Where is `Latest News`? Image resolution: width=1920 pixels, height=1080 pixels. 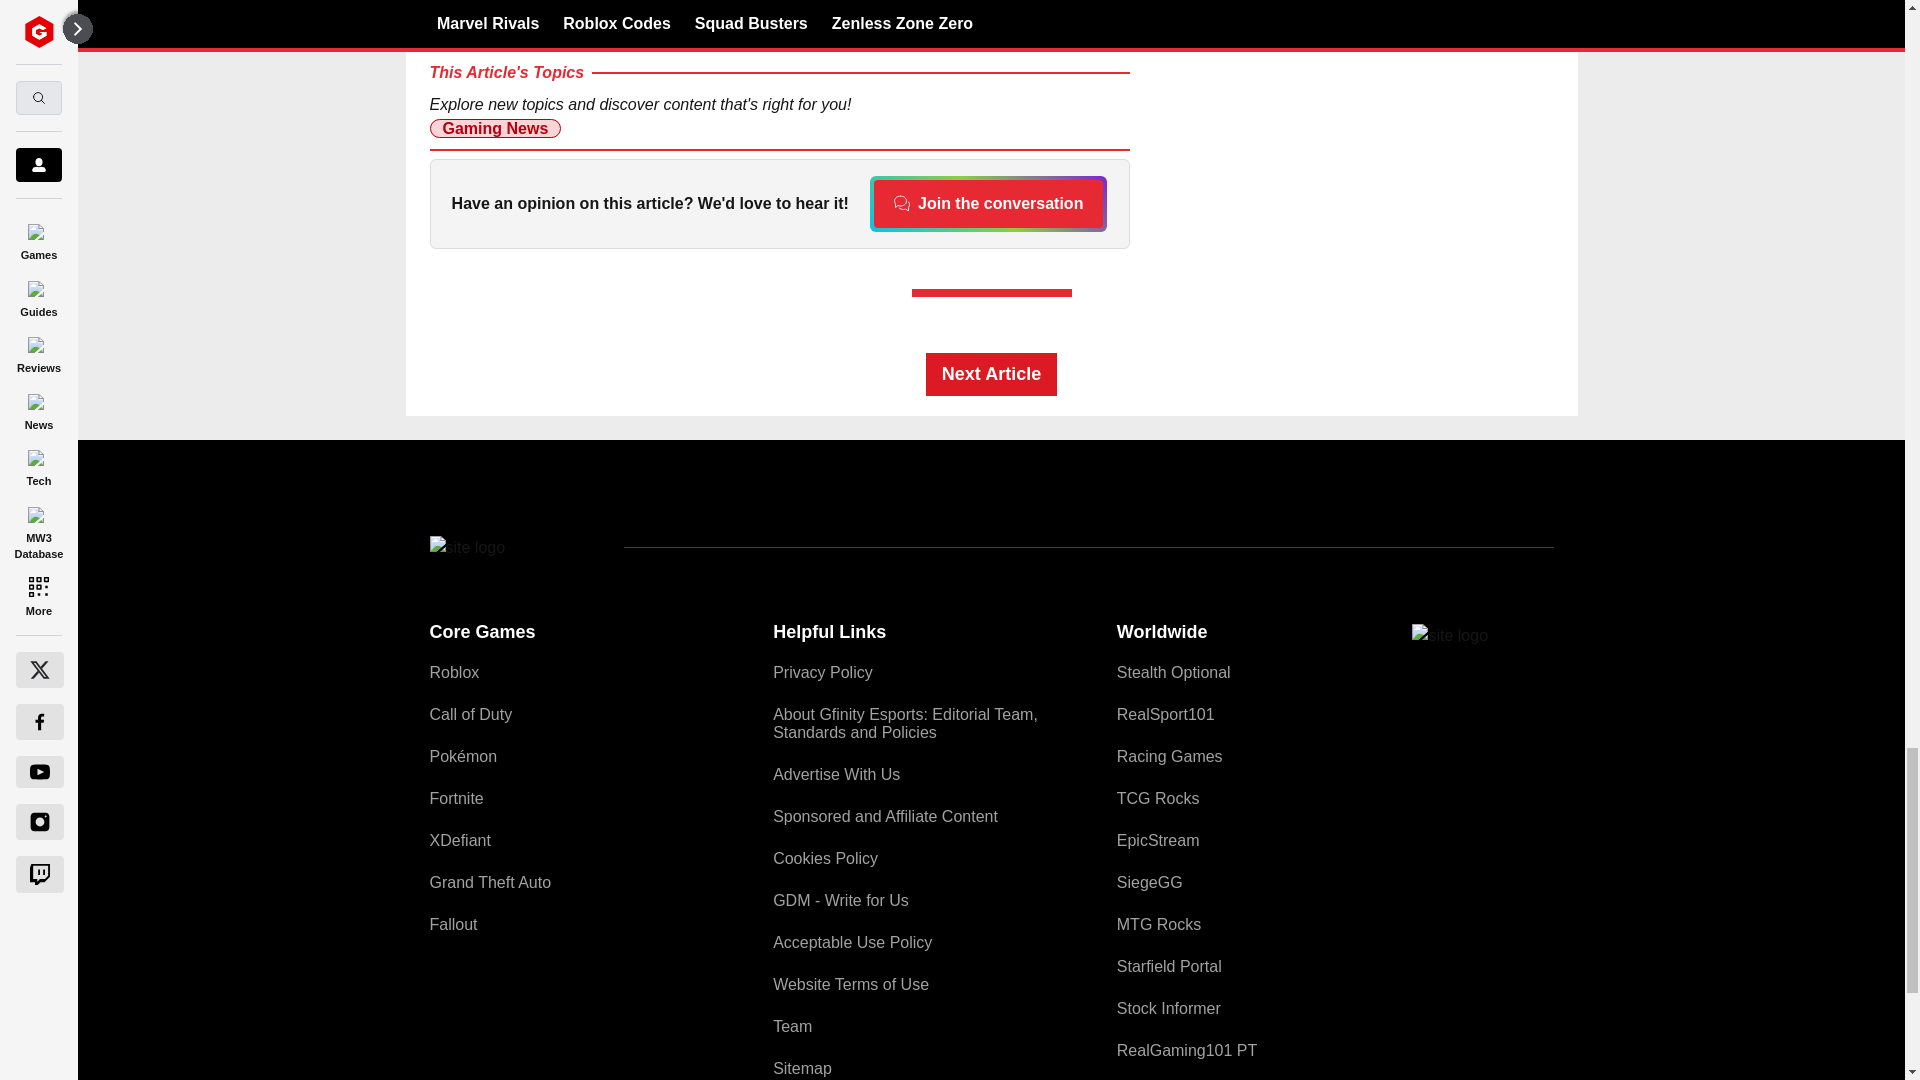
Latest News is located at coordinates (1403, 128).